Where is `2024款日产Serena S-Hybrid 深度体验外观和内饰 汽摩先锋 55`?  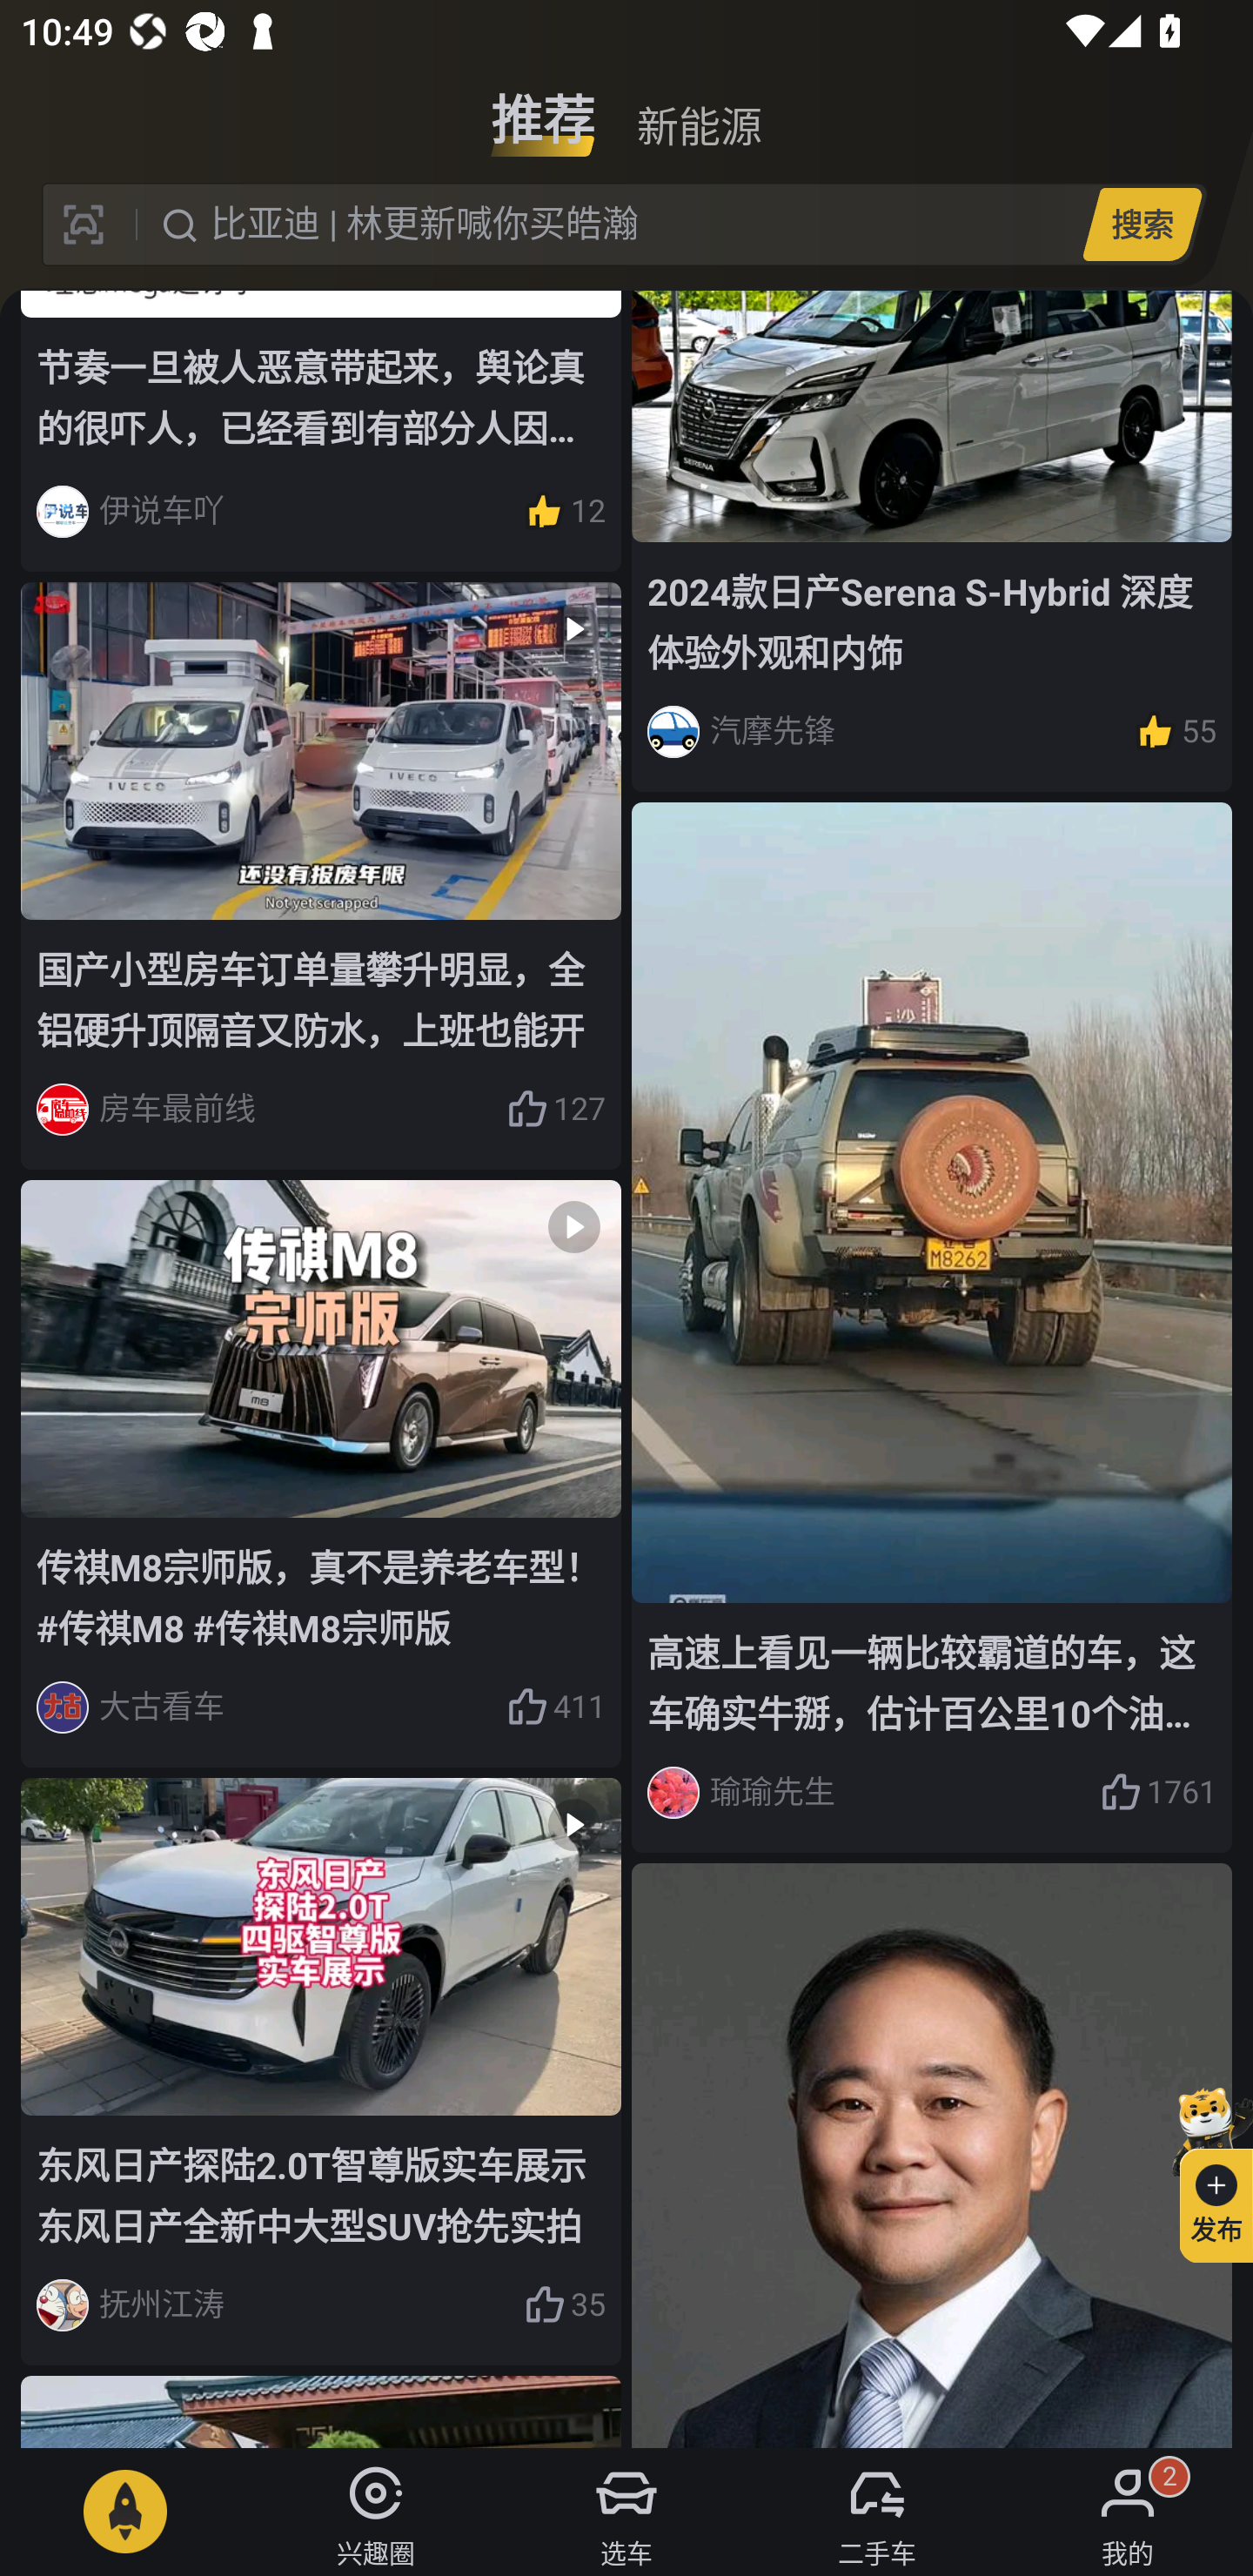
2024款日产Serena S-Hybrid 深度体验外观和内饰 汽摩先锋 55 is located at coordinates (931, 540).